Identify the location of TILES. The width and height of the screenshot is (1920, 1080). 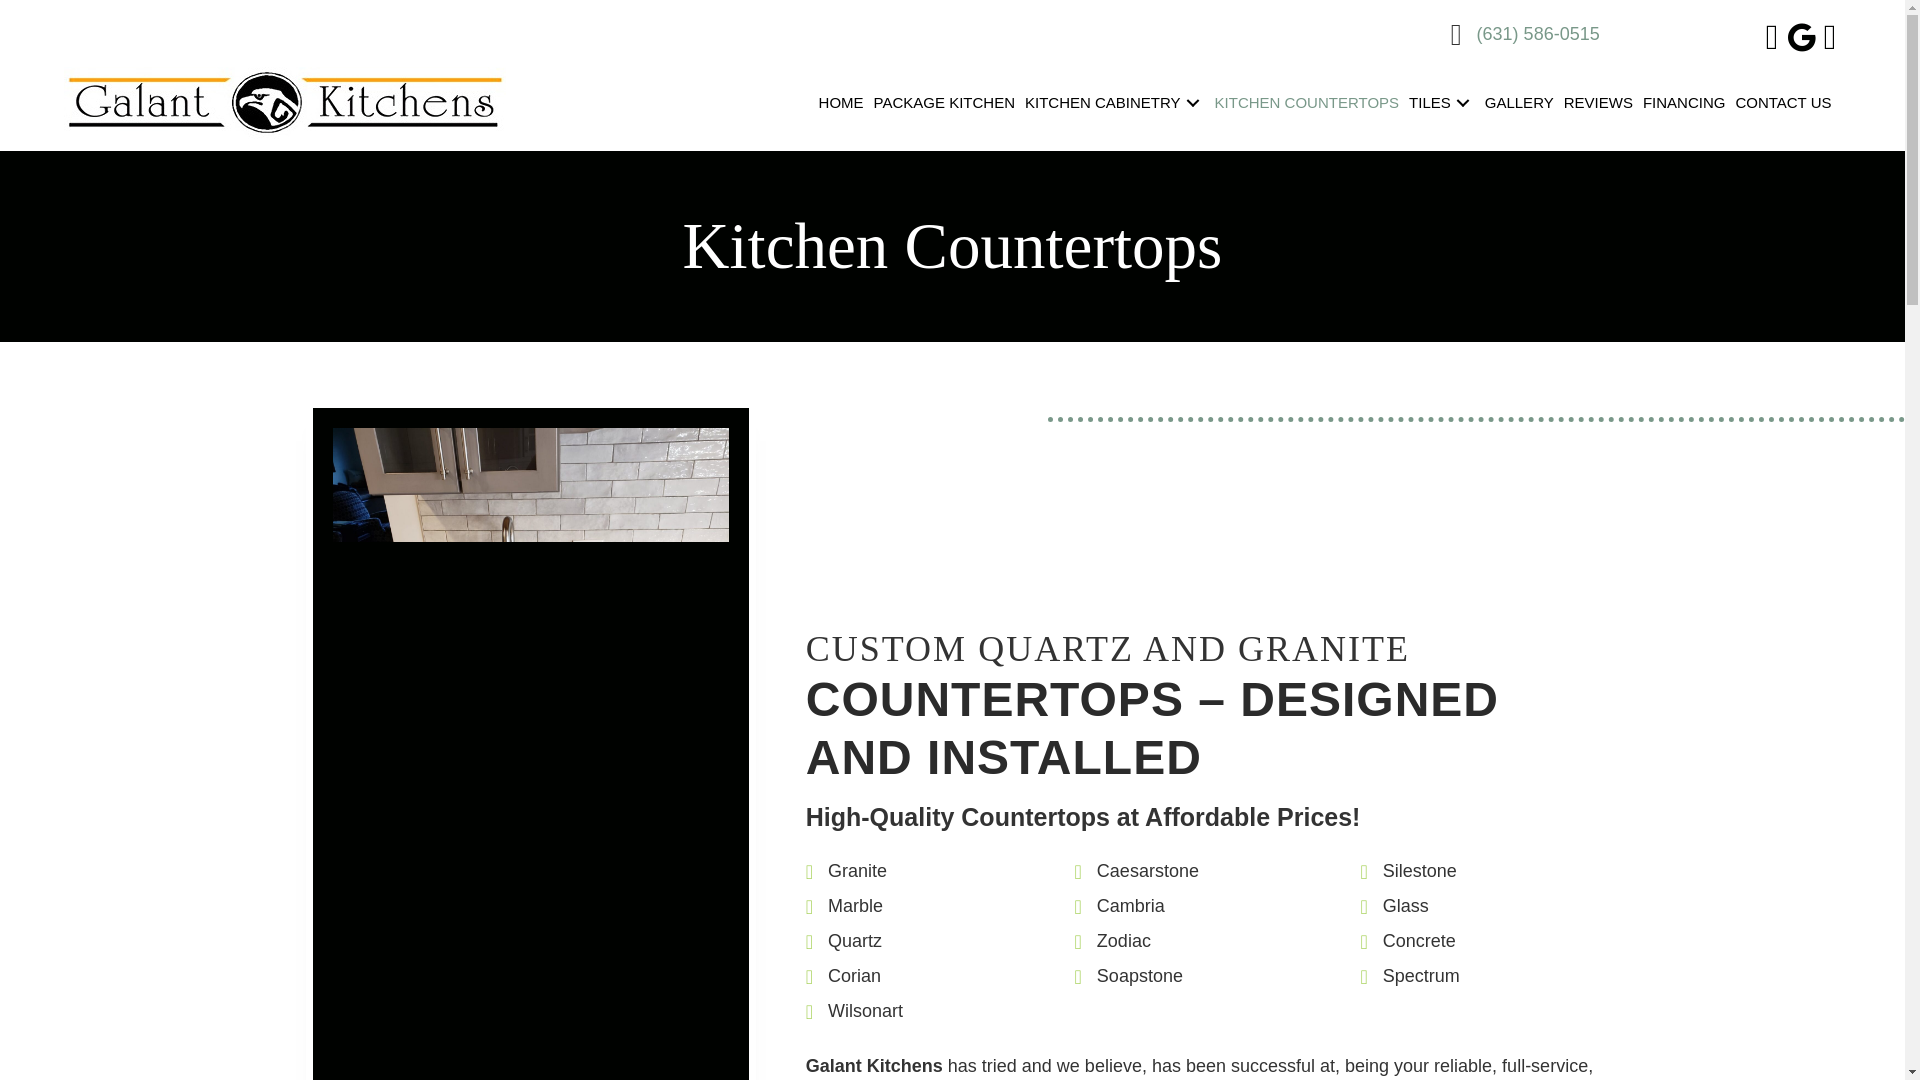
(1446, 103).